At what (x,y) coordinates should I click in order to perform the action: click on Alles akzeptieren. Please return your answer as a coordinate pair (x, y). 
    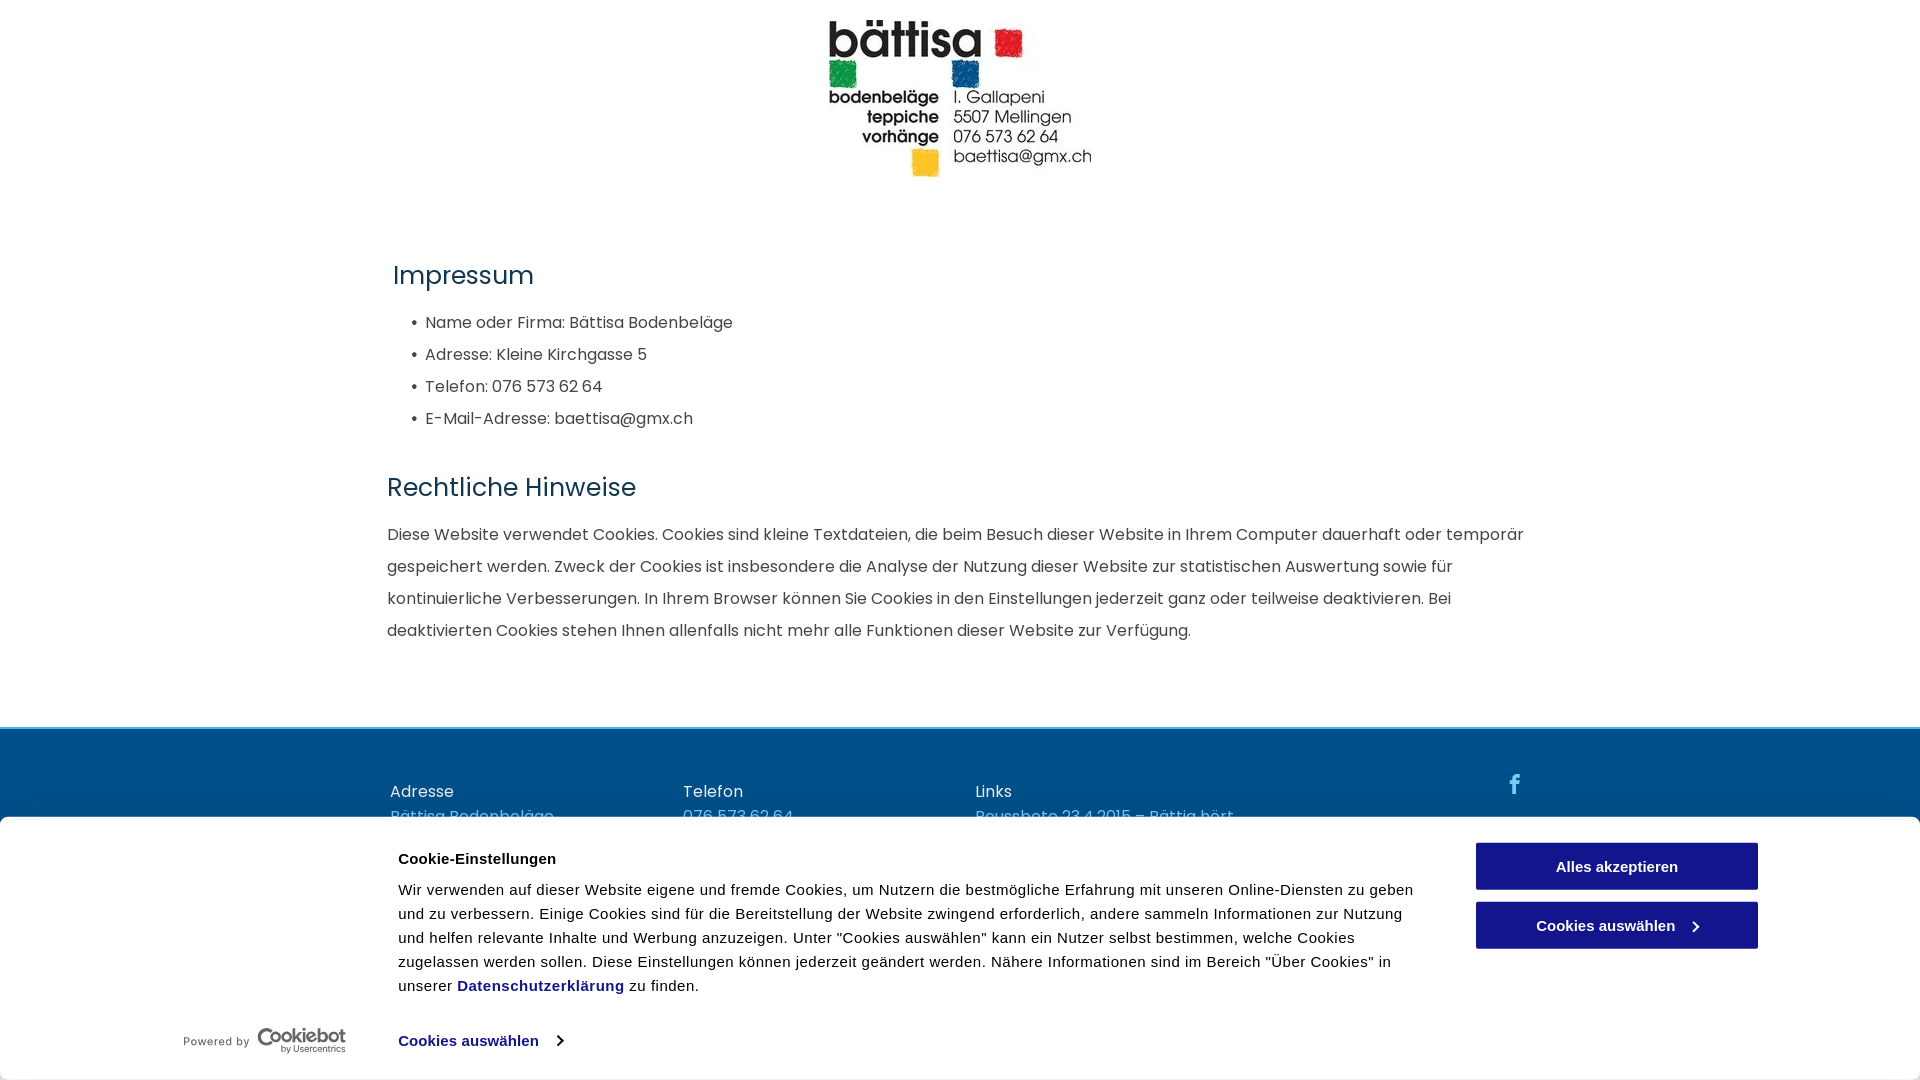
    Looking at the image, I should click on (1617, 866).